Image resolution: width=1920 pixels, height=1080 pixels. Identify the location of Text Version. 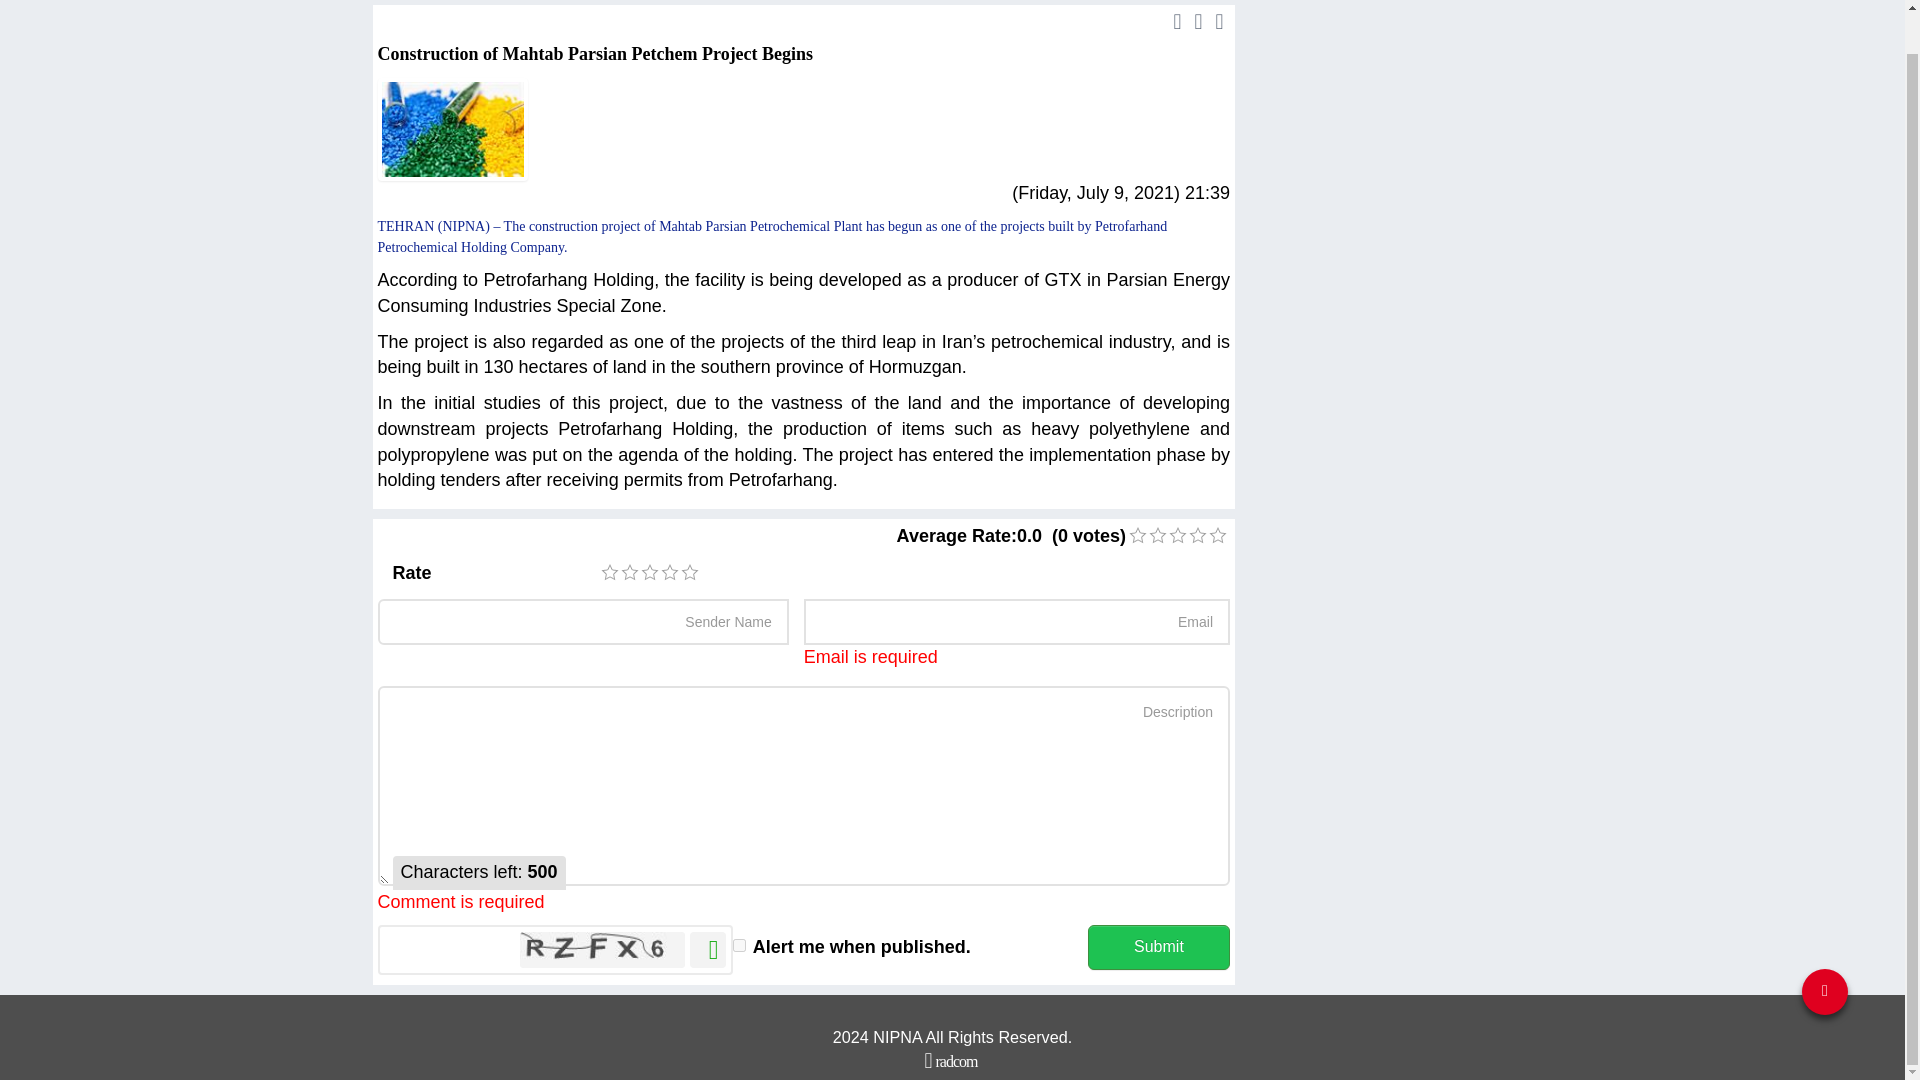
(1178, 20).